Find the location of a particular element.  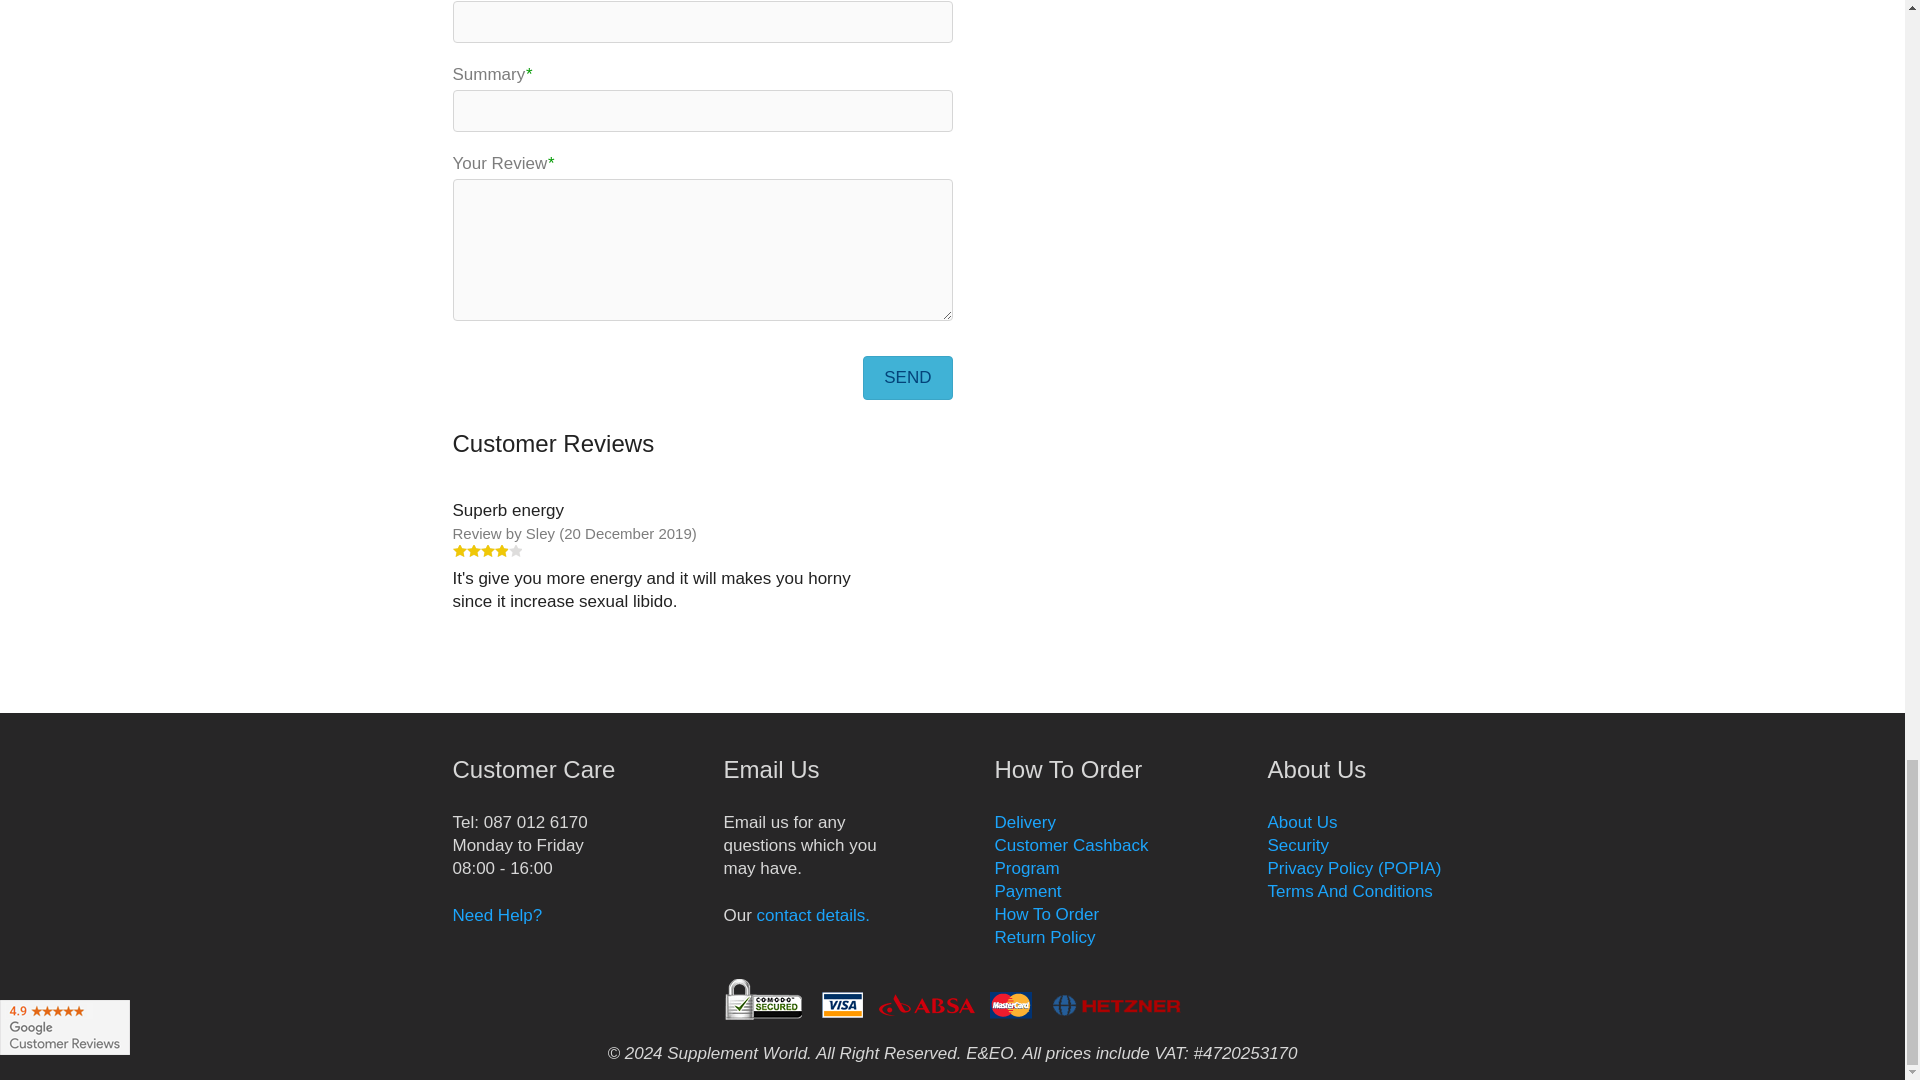

Delivery is located at coordinates (1024, 822).